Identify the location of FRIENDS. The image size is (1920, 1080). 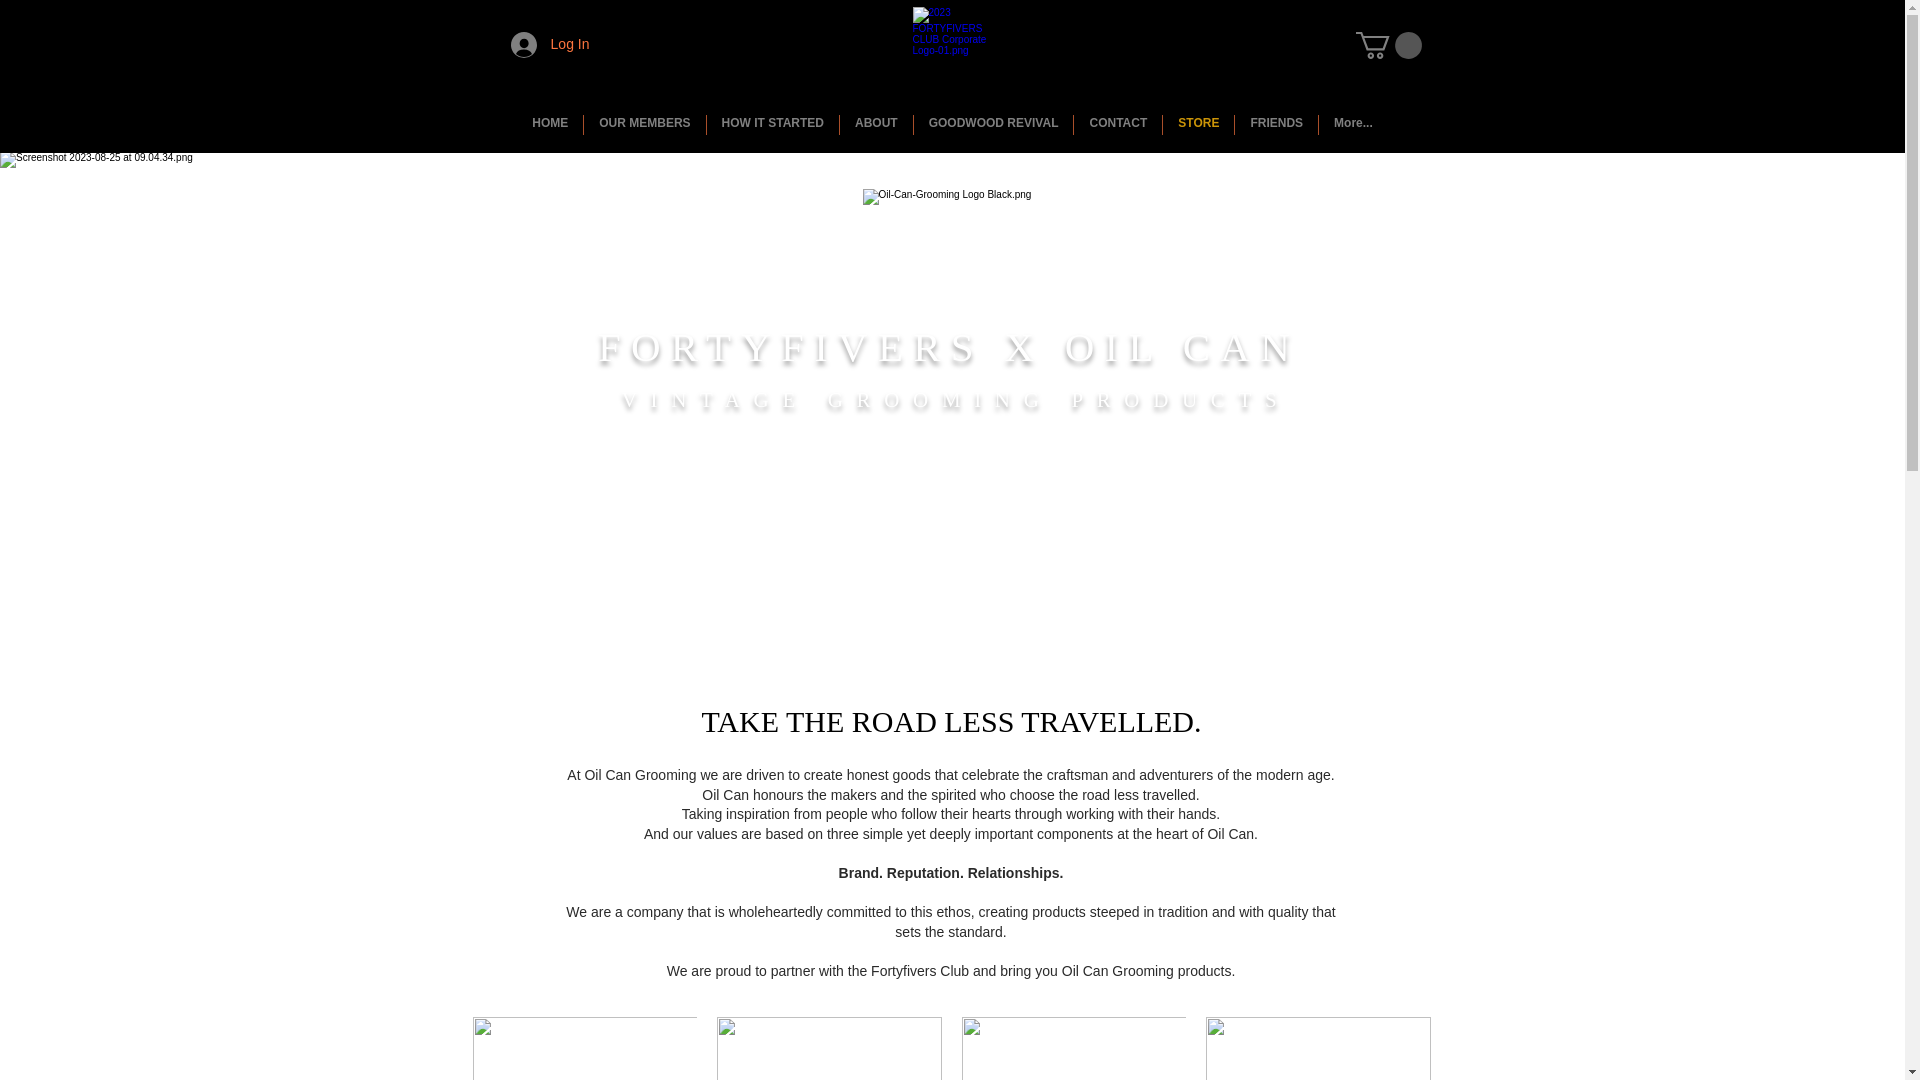
(1276, 124).